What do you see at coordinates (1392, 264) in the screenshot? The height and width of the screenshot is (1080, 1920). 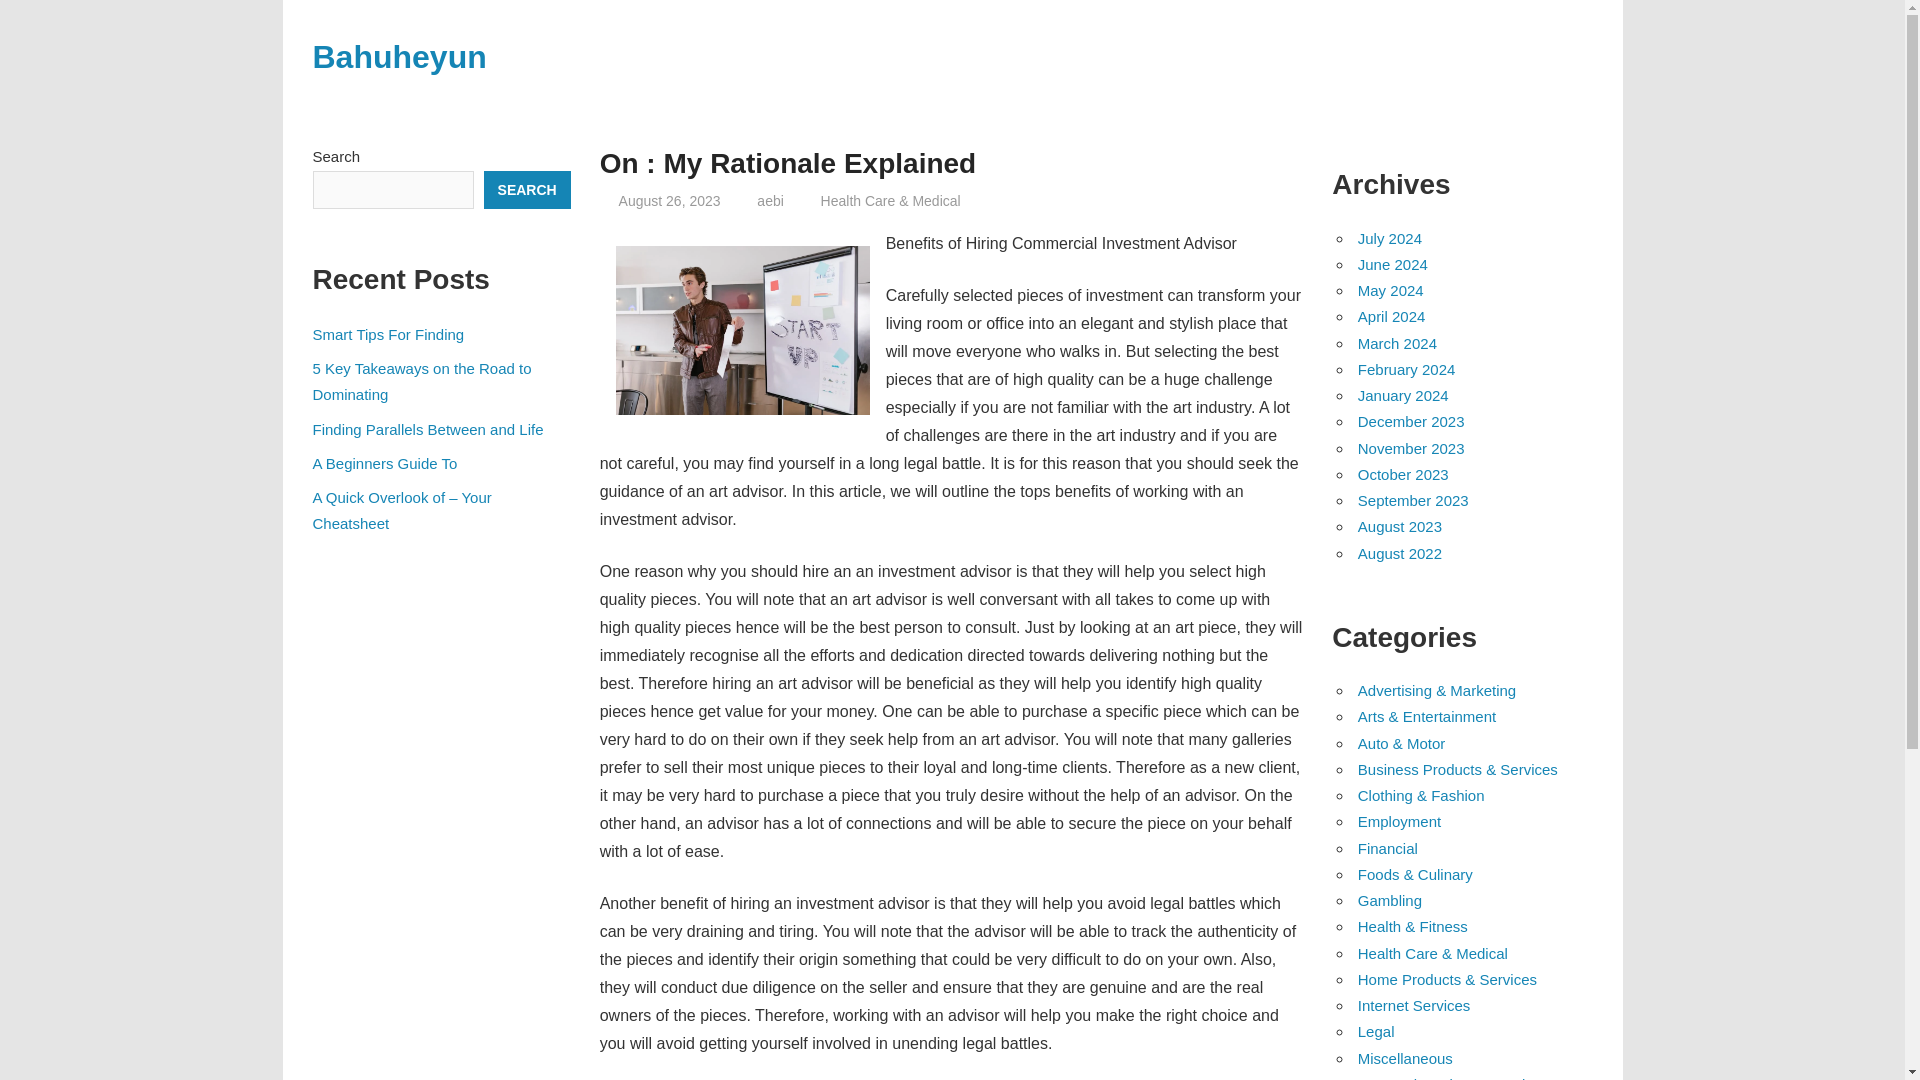 I see `June 2024` at bounding box center [1392, 264].